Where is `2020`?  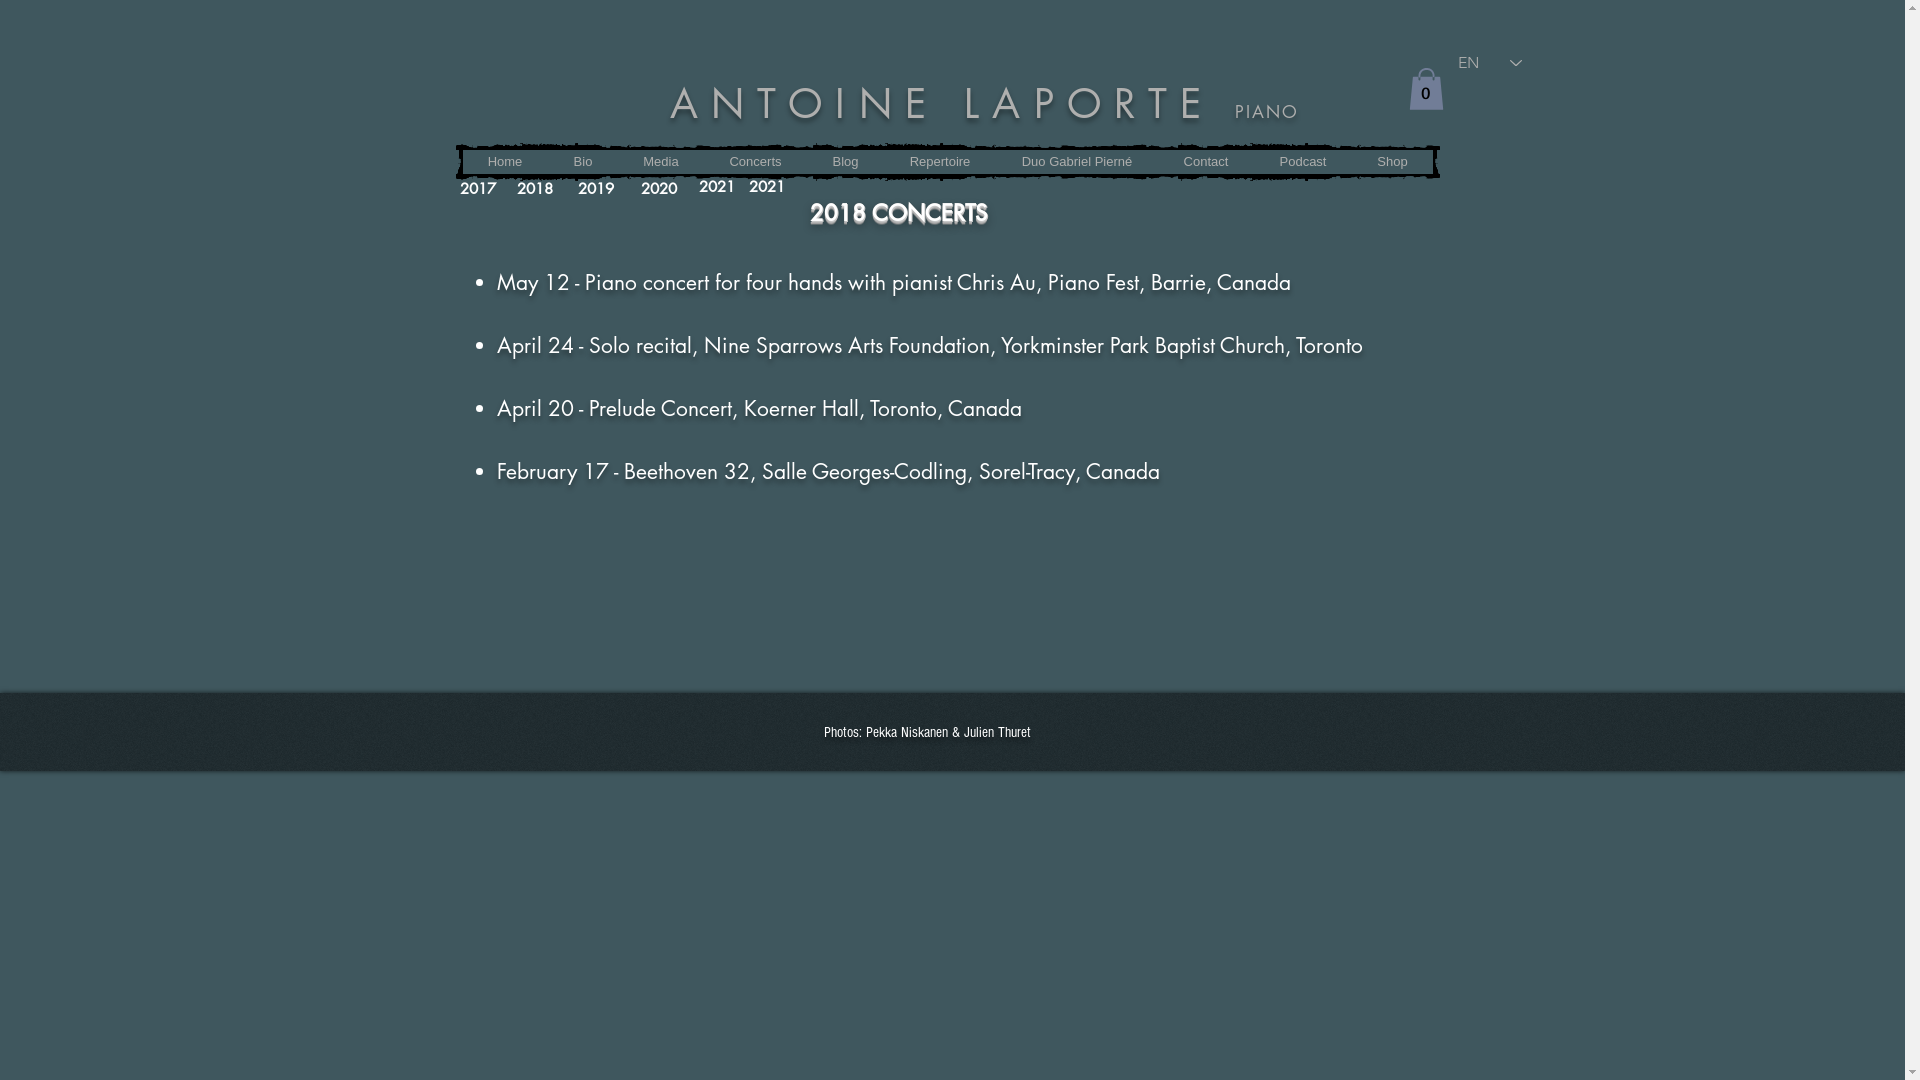 2020 is located at coordinates (658, 188).